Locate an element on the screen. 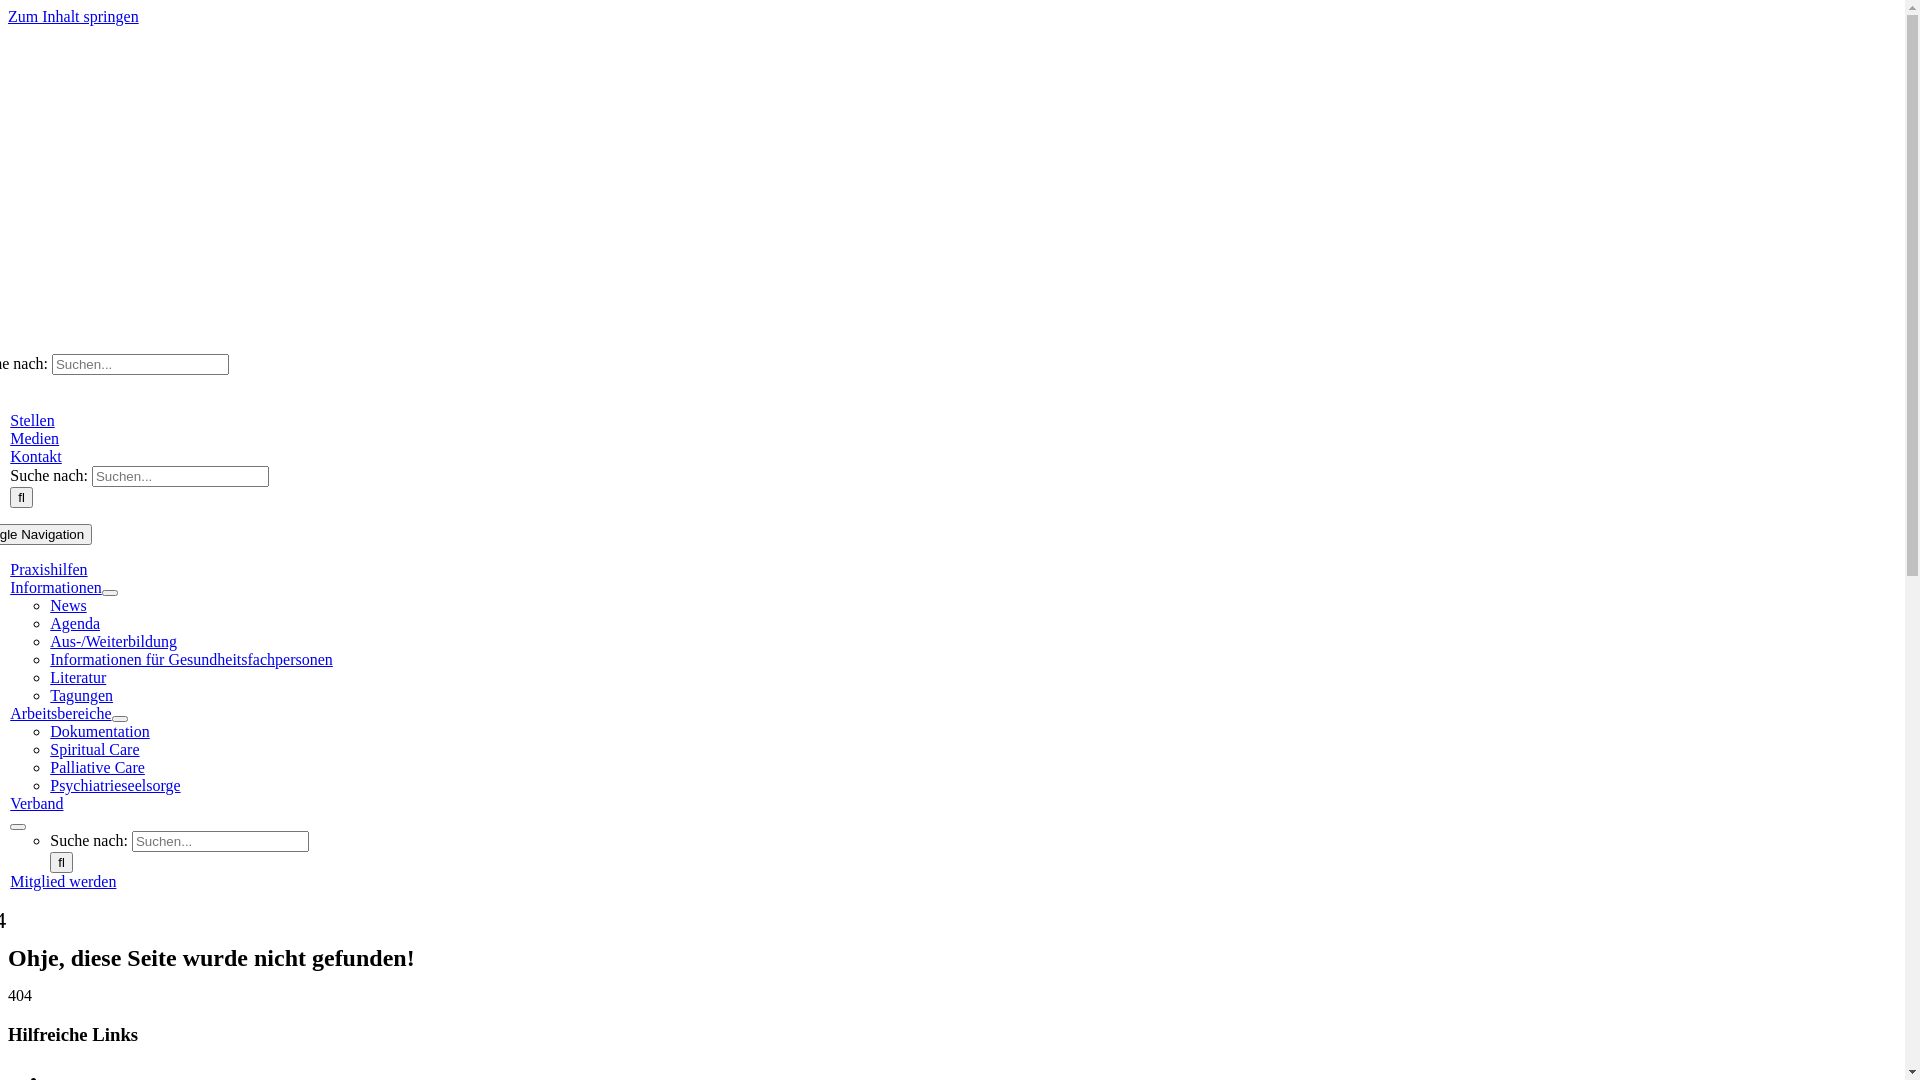 The image size is (1920, 1080). Tagungen is located at coordinates (82, 696).